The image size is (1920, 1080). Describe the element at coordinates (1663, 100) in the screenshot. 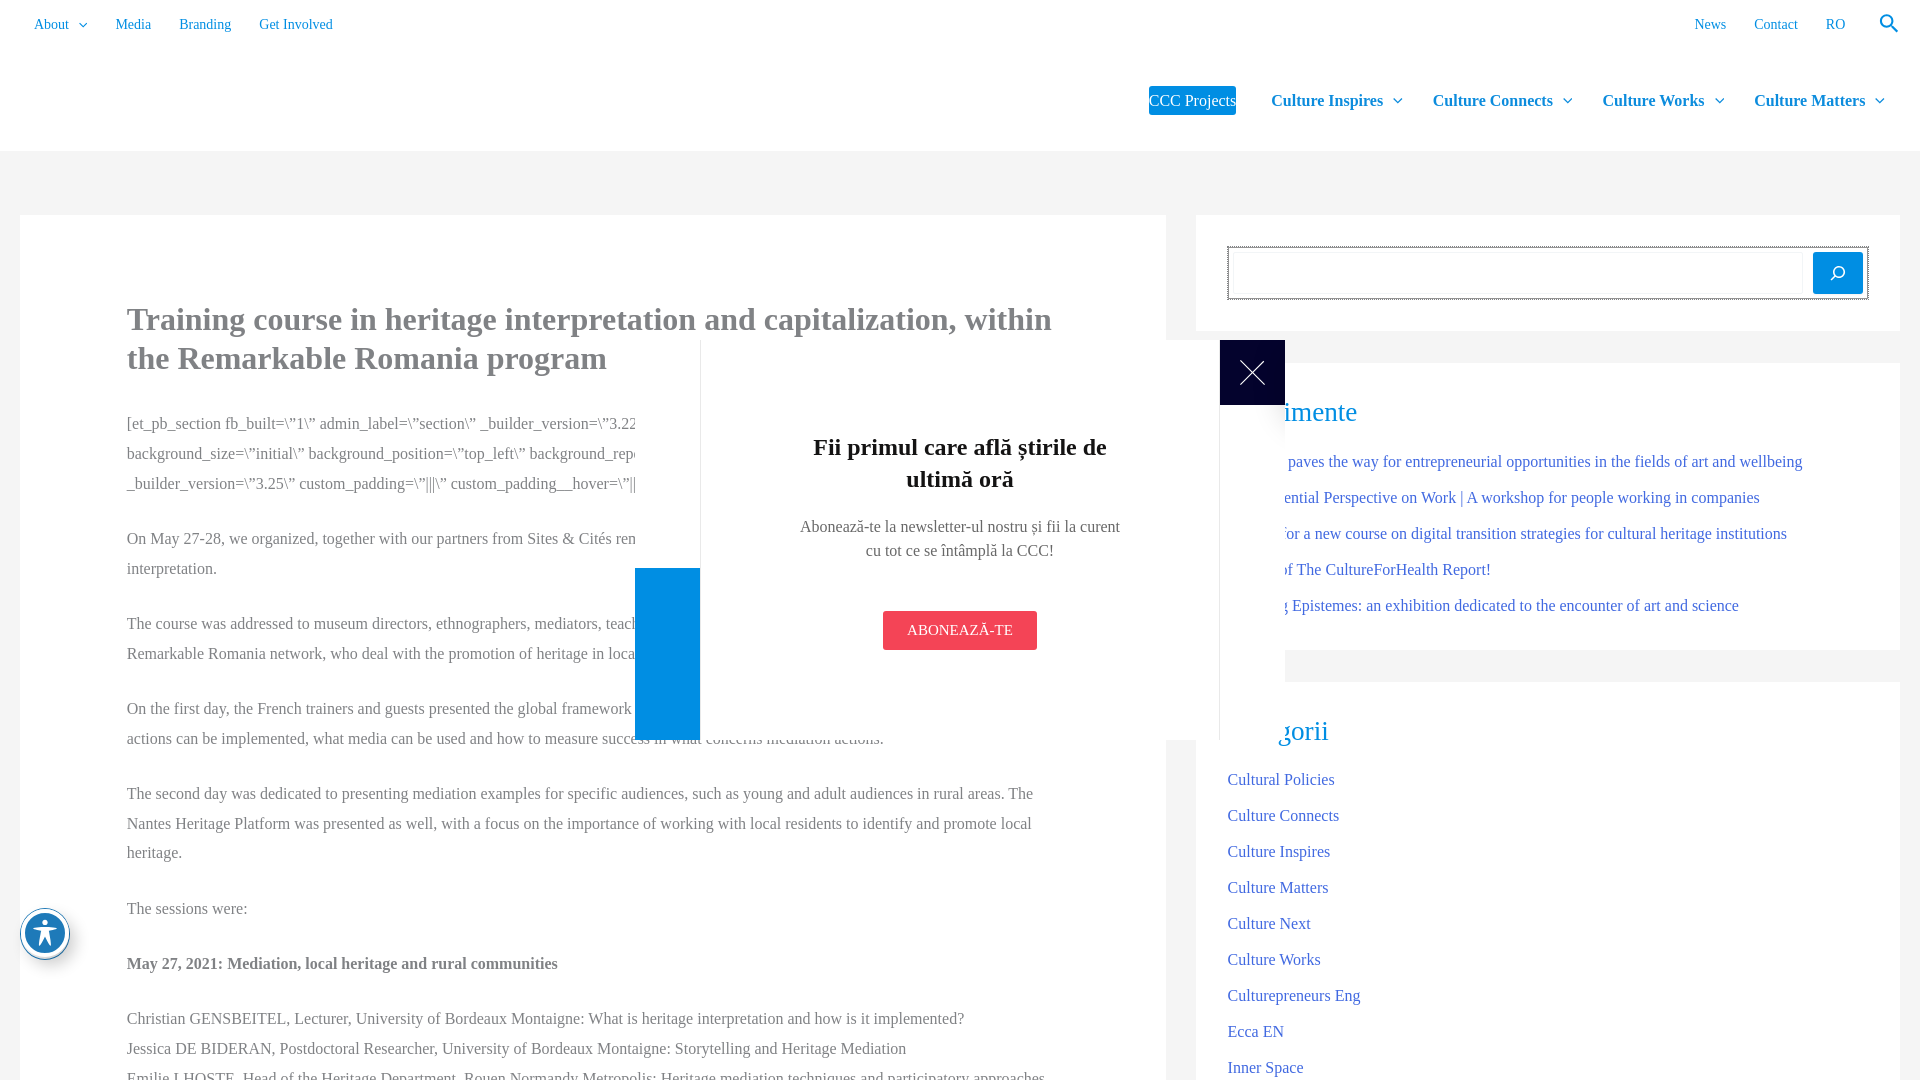

I see `Culture Works` at that location.